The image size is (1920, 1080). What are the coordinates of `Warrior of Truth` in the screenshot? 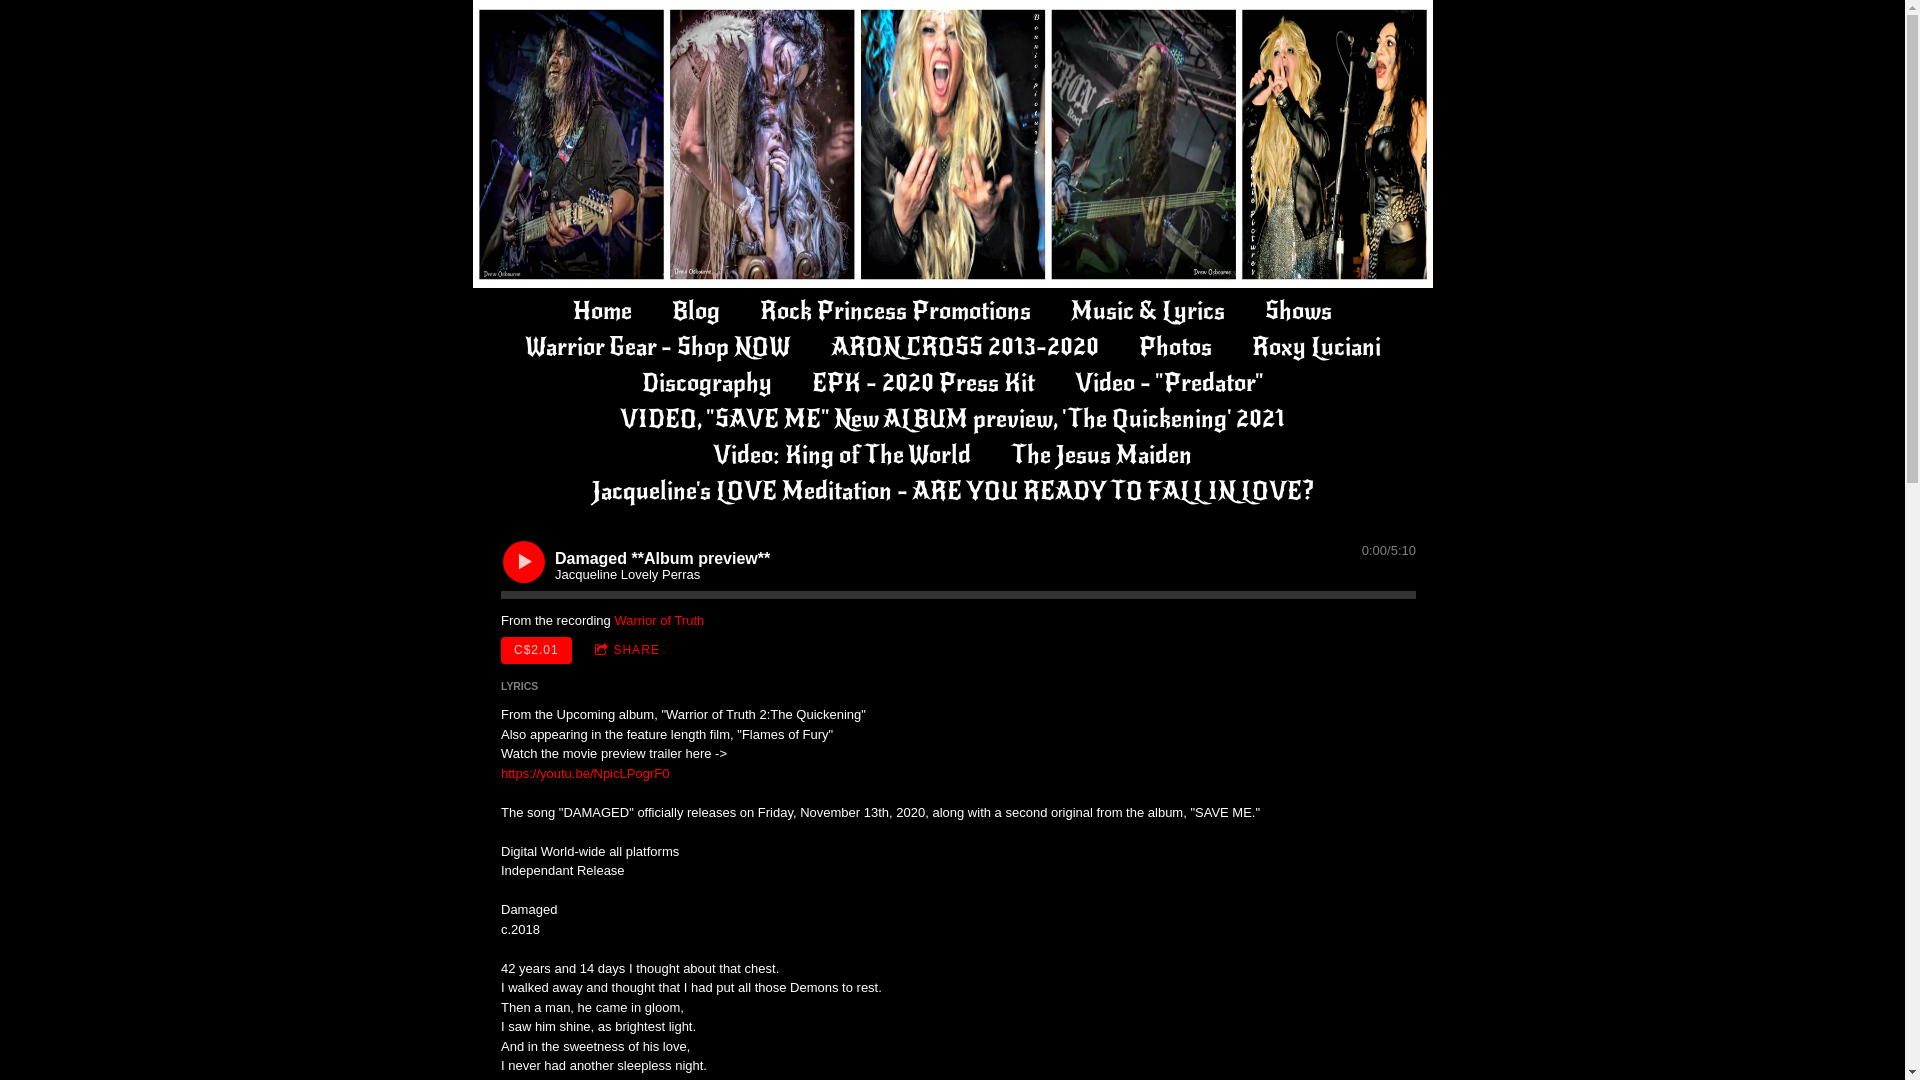 It's located at (659, 620).